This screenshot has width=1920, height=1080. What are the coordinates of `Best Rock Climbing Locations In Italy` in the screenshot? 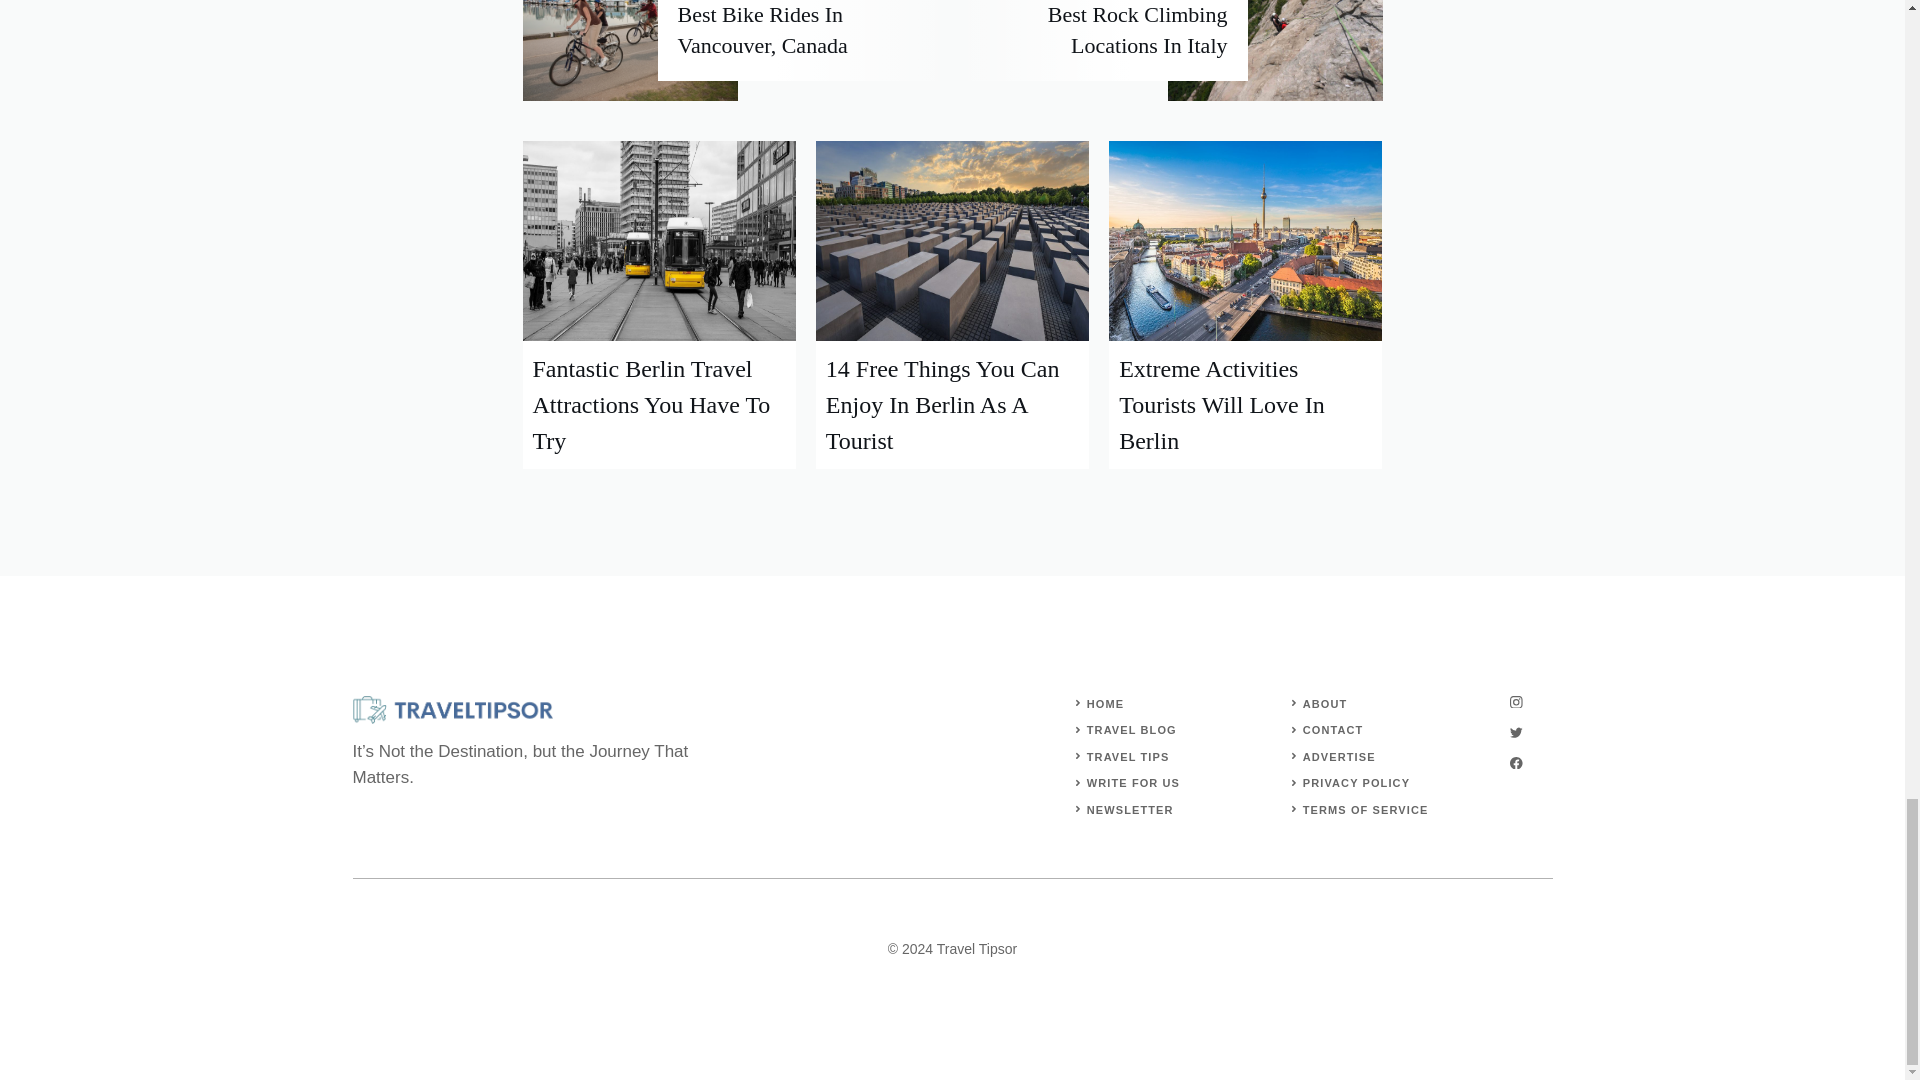 It's located at (1138, 30).